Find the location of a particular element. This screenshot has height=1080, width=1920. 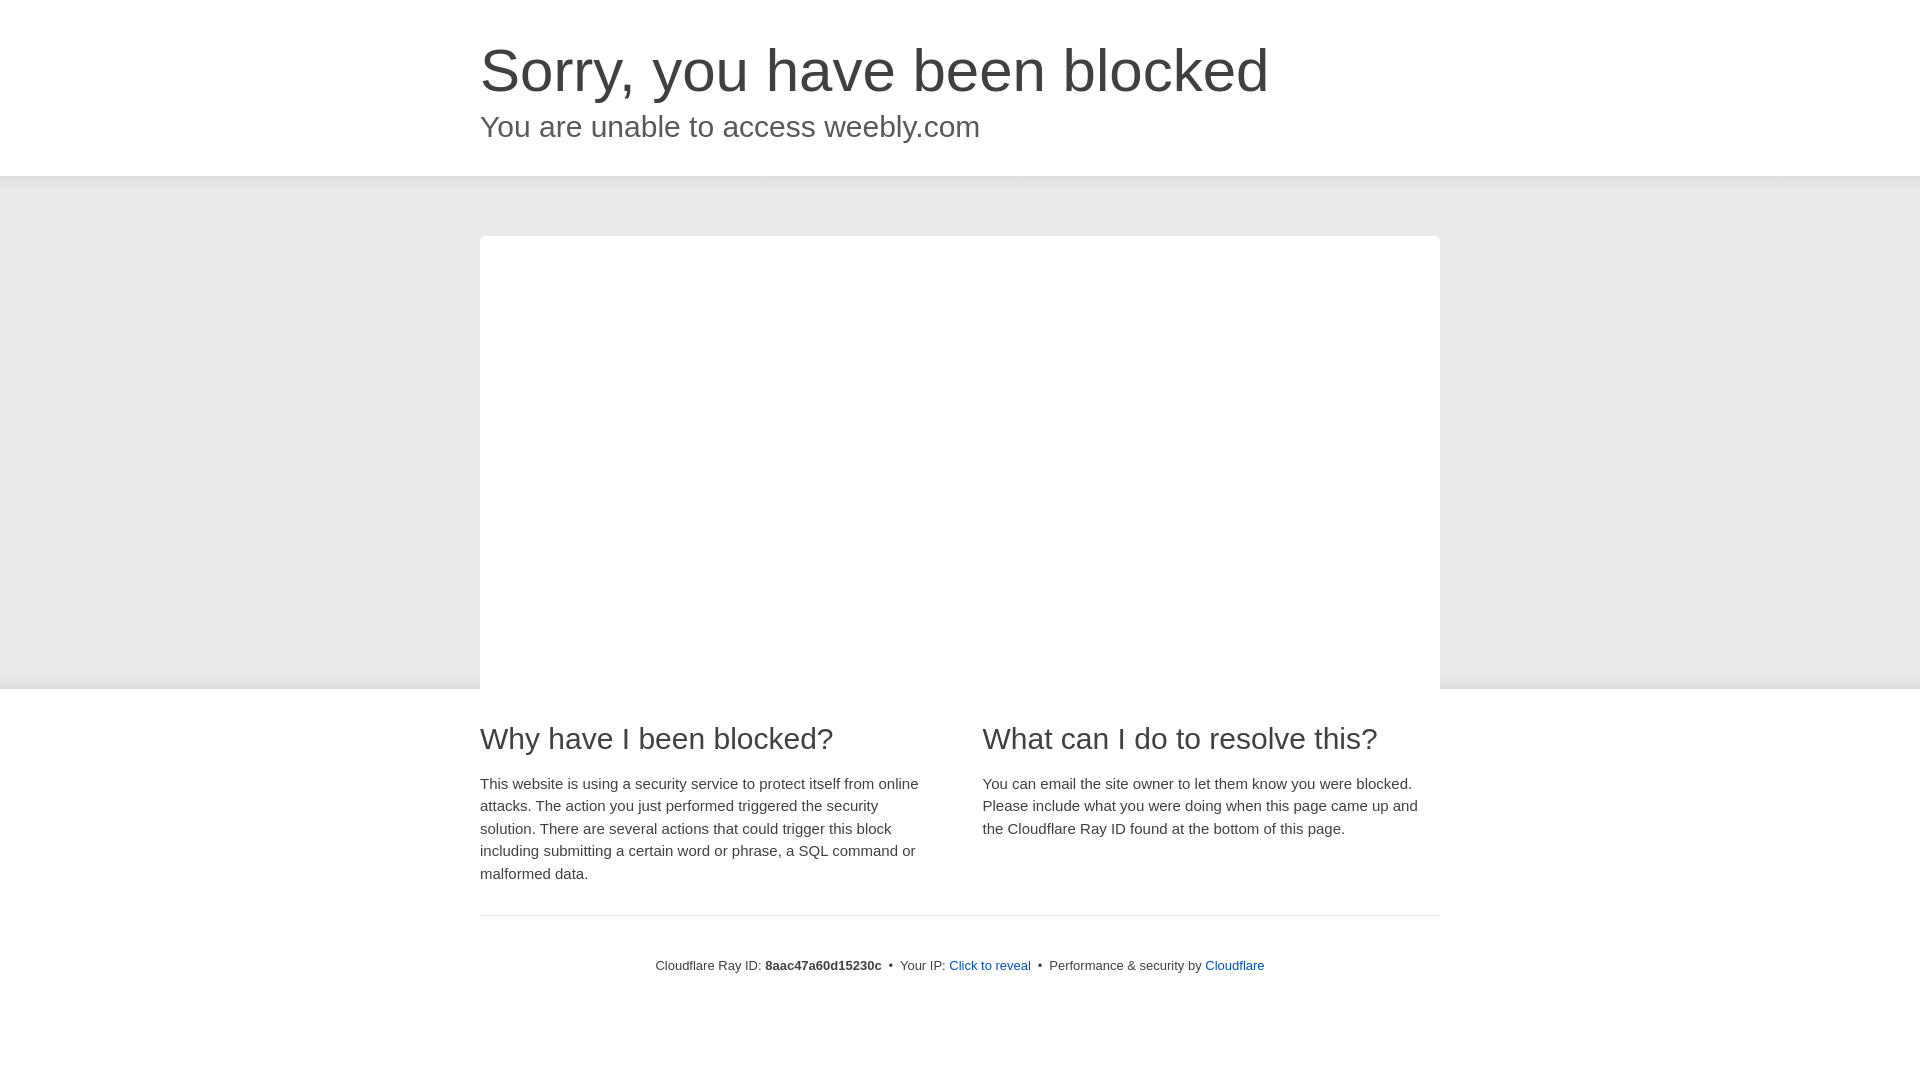

Click to reveal is located at coordinates (990, 966).